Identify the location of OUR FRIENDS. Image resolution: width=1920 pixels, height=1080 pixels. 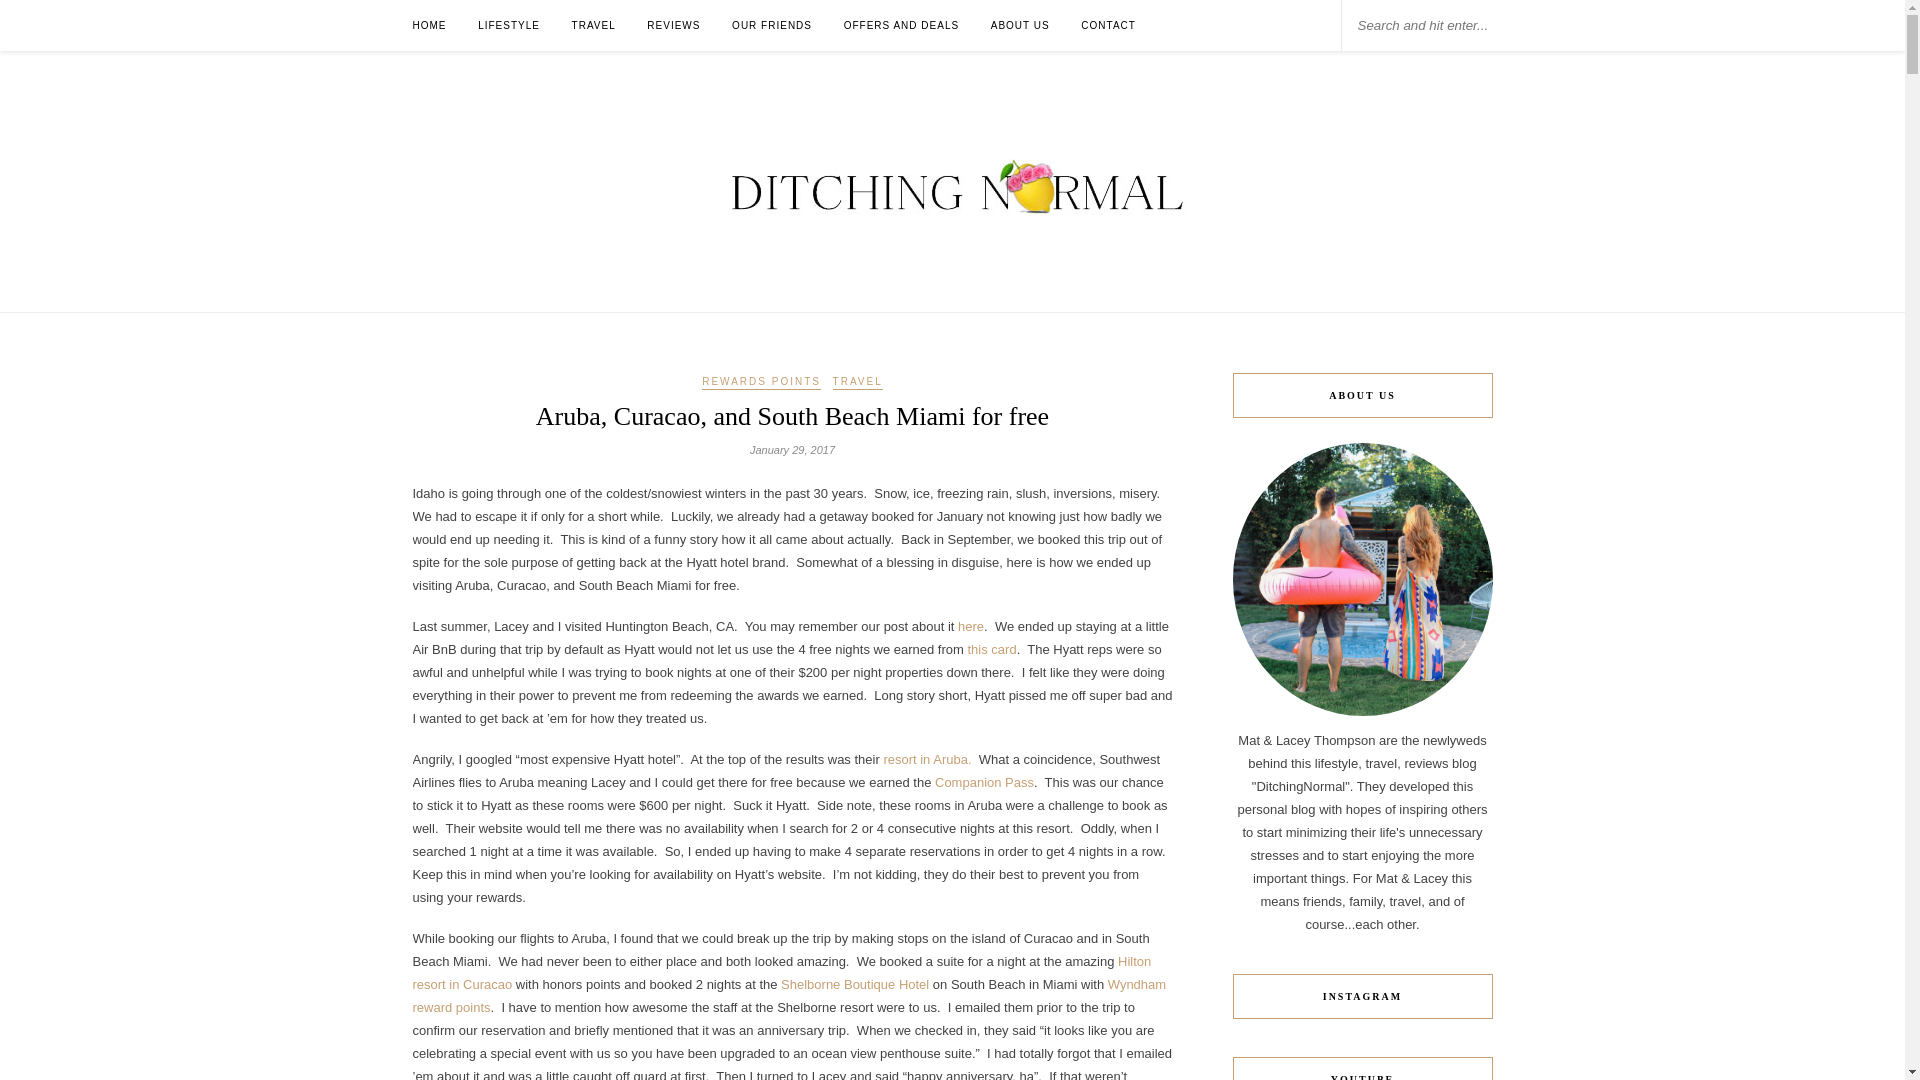
(772, 25).